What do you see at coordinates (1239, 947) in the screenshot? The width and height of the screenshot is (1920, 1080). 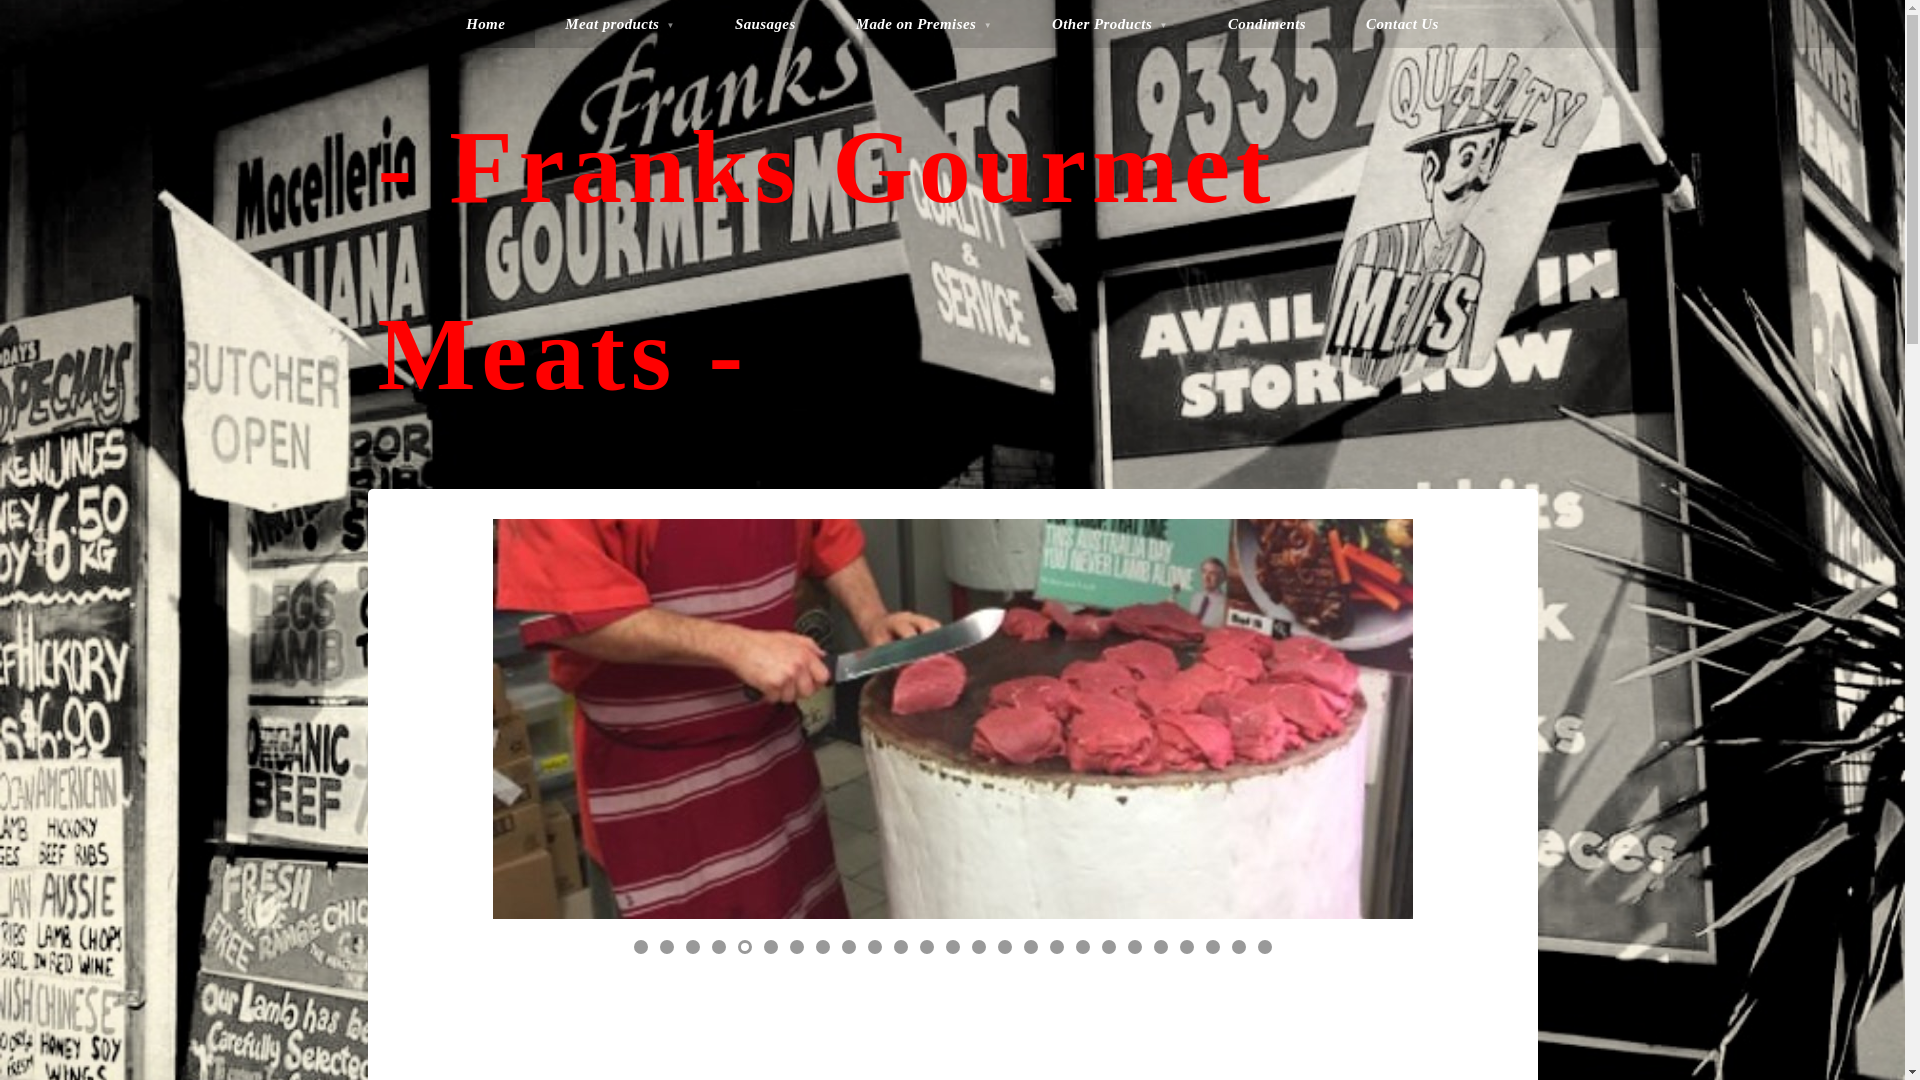 I see `24` at bounding box center [1239, 947].